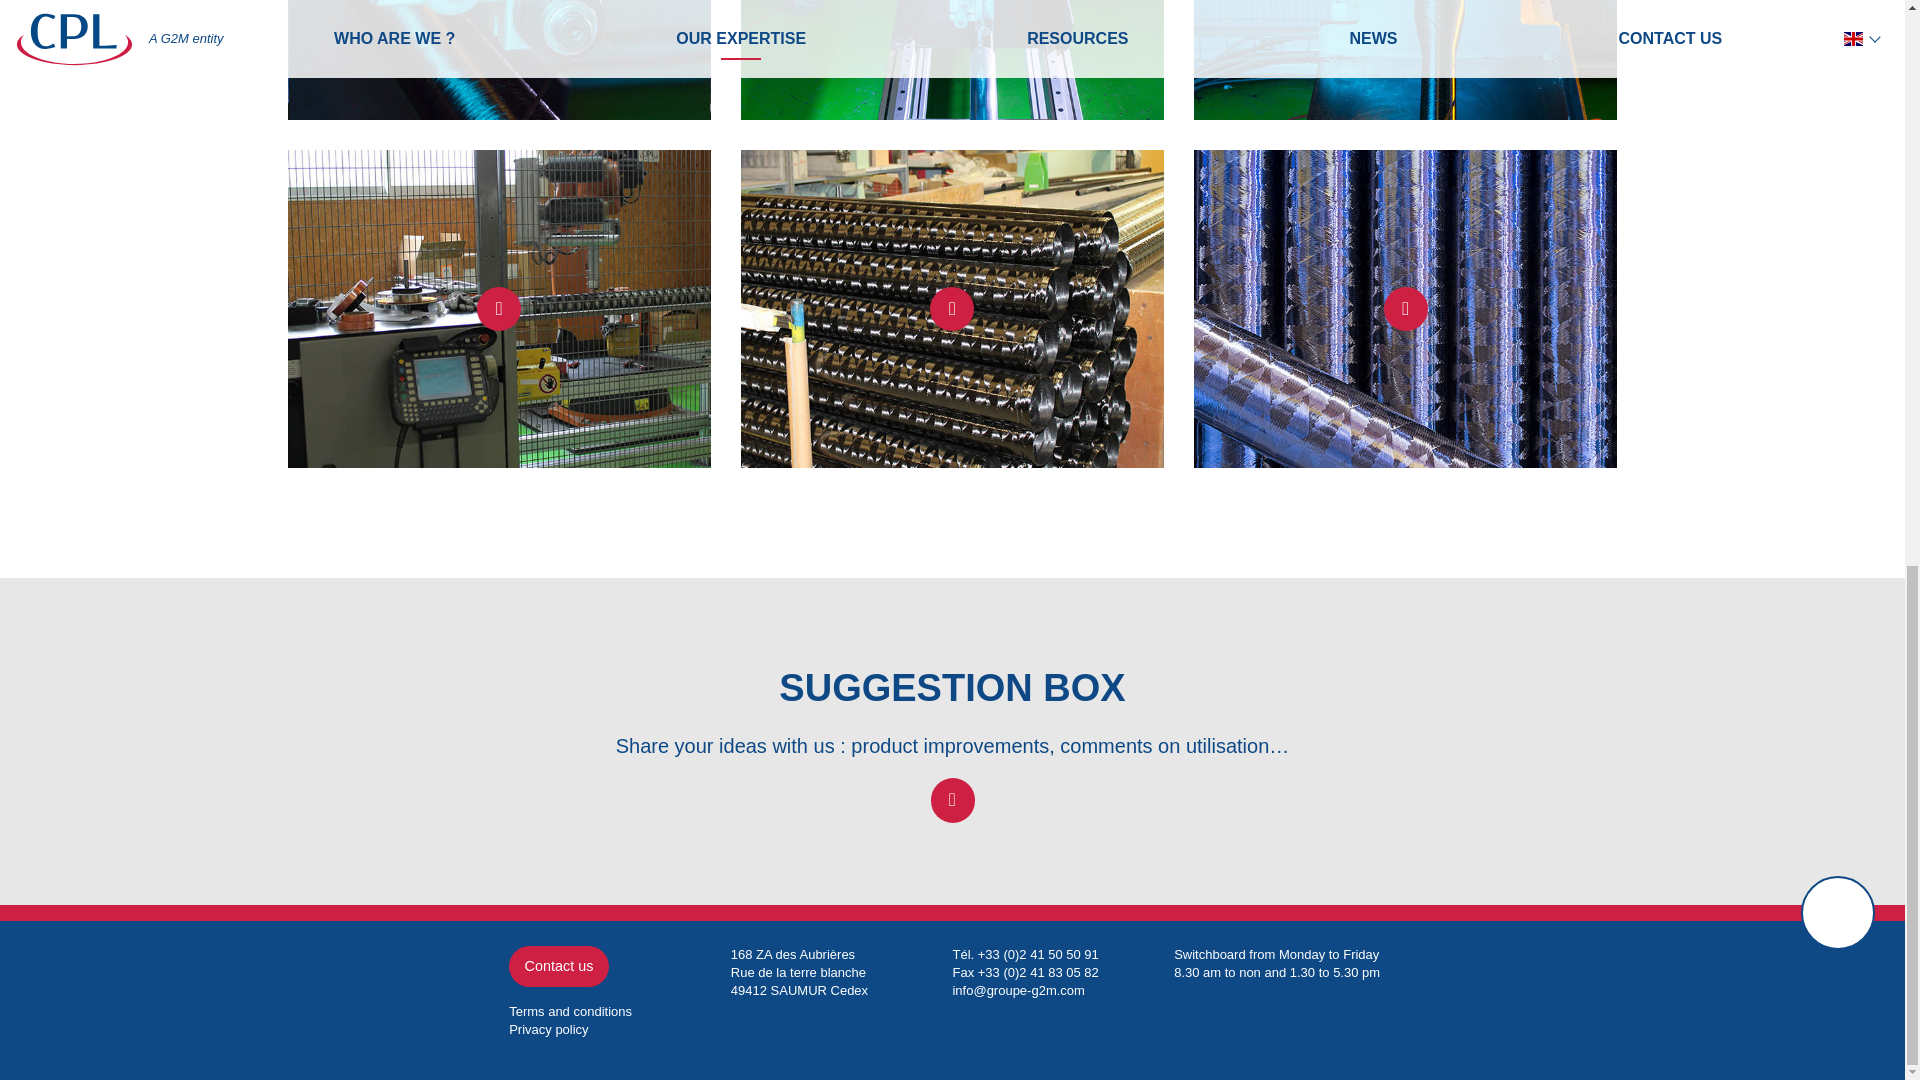 This screenshot has width=1920, height=1080. What do you see at coordinates (1405, 60) in the screenshot?
I see `enroulement-filamentaire-3` at bounding box center [1405, 60].